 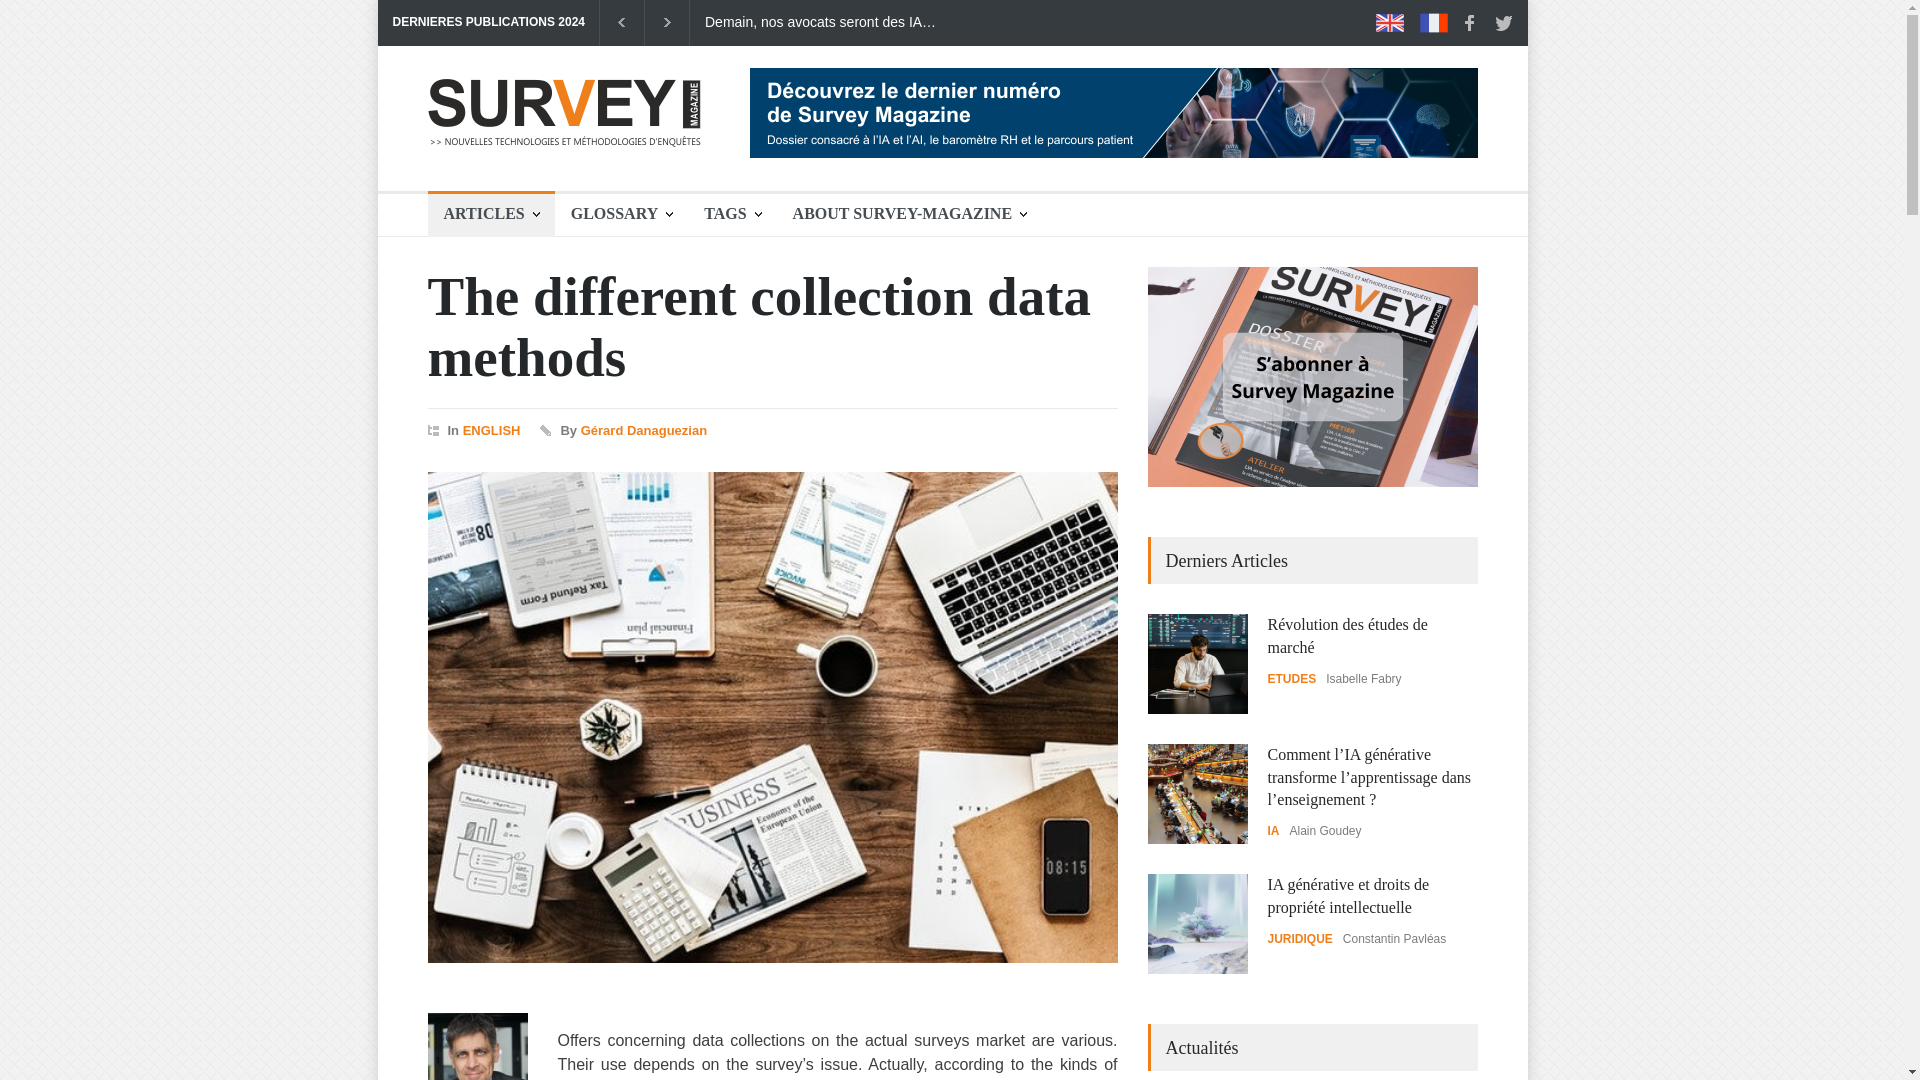 What do you see at coordinates (491, 430) in the screenshot?
I see `ENGLISH` at bounding box center [491, 430].